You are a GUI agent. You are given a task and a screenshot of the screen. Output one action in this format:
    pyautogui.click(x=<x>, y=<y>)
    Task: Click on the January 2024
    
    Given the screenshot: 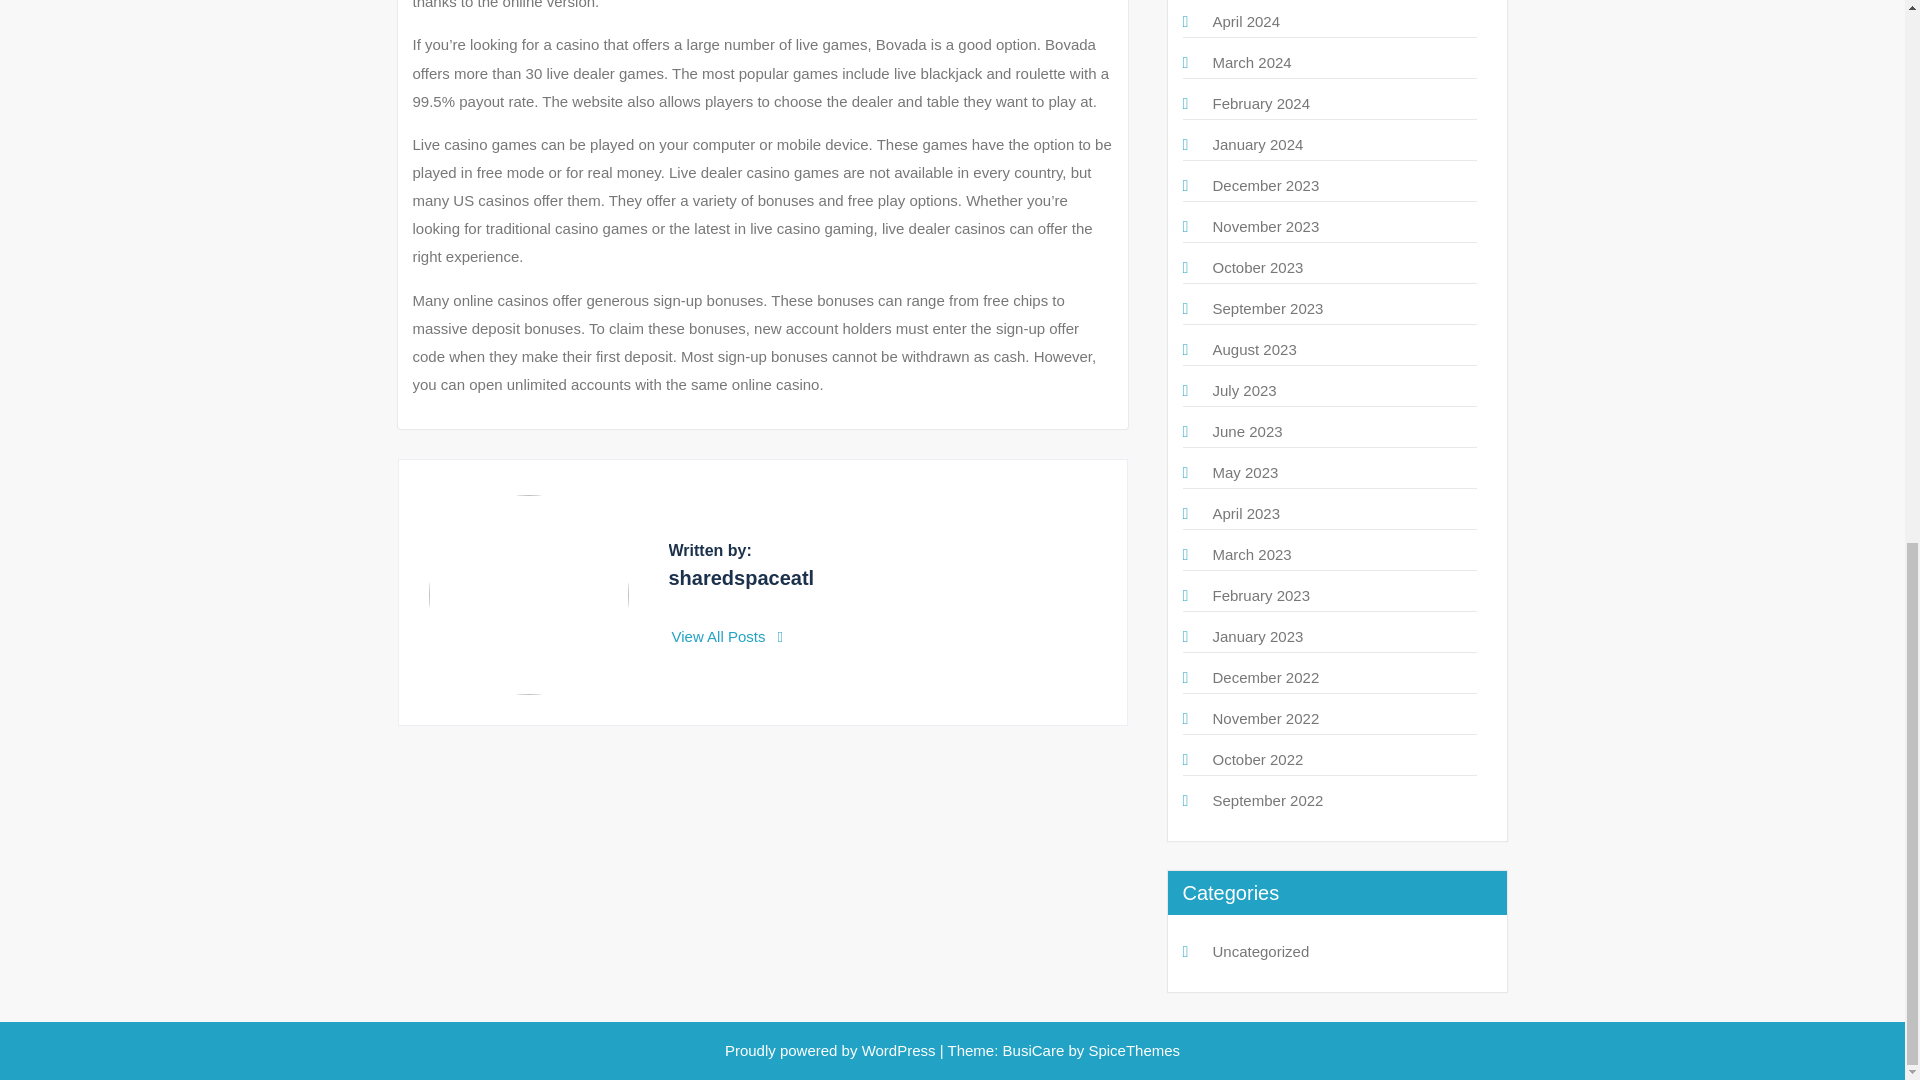 What is the action you would take?
    pyautogui.click(x=1257, y=144)
    